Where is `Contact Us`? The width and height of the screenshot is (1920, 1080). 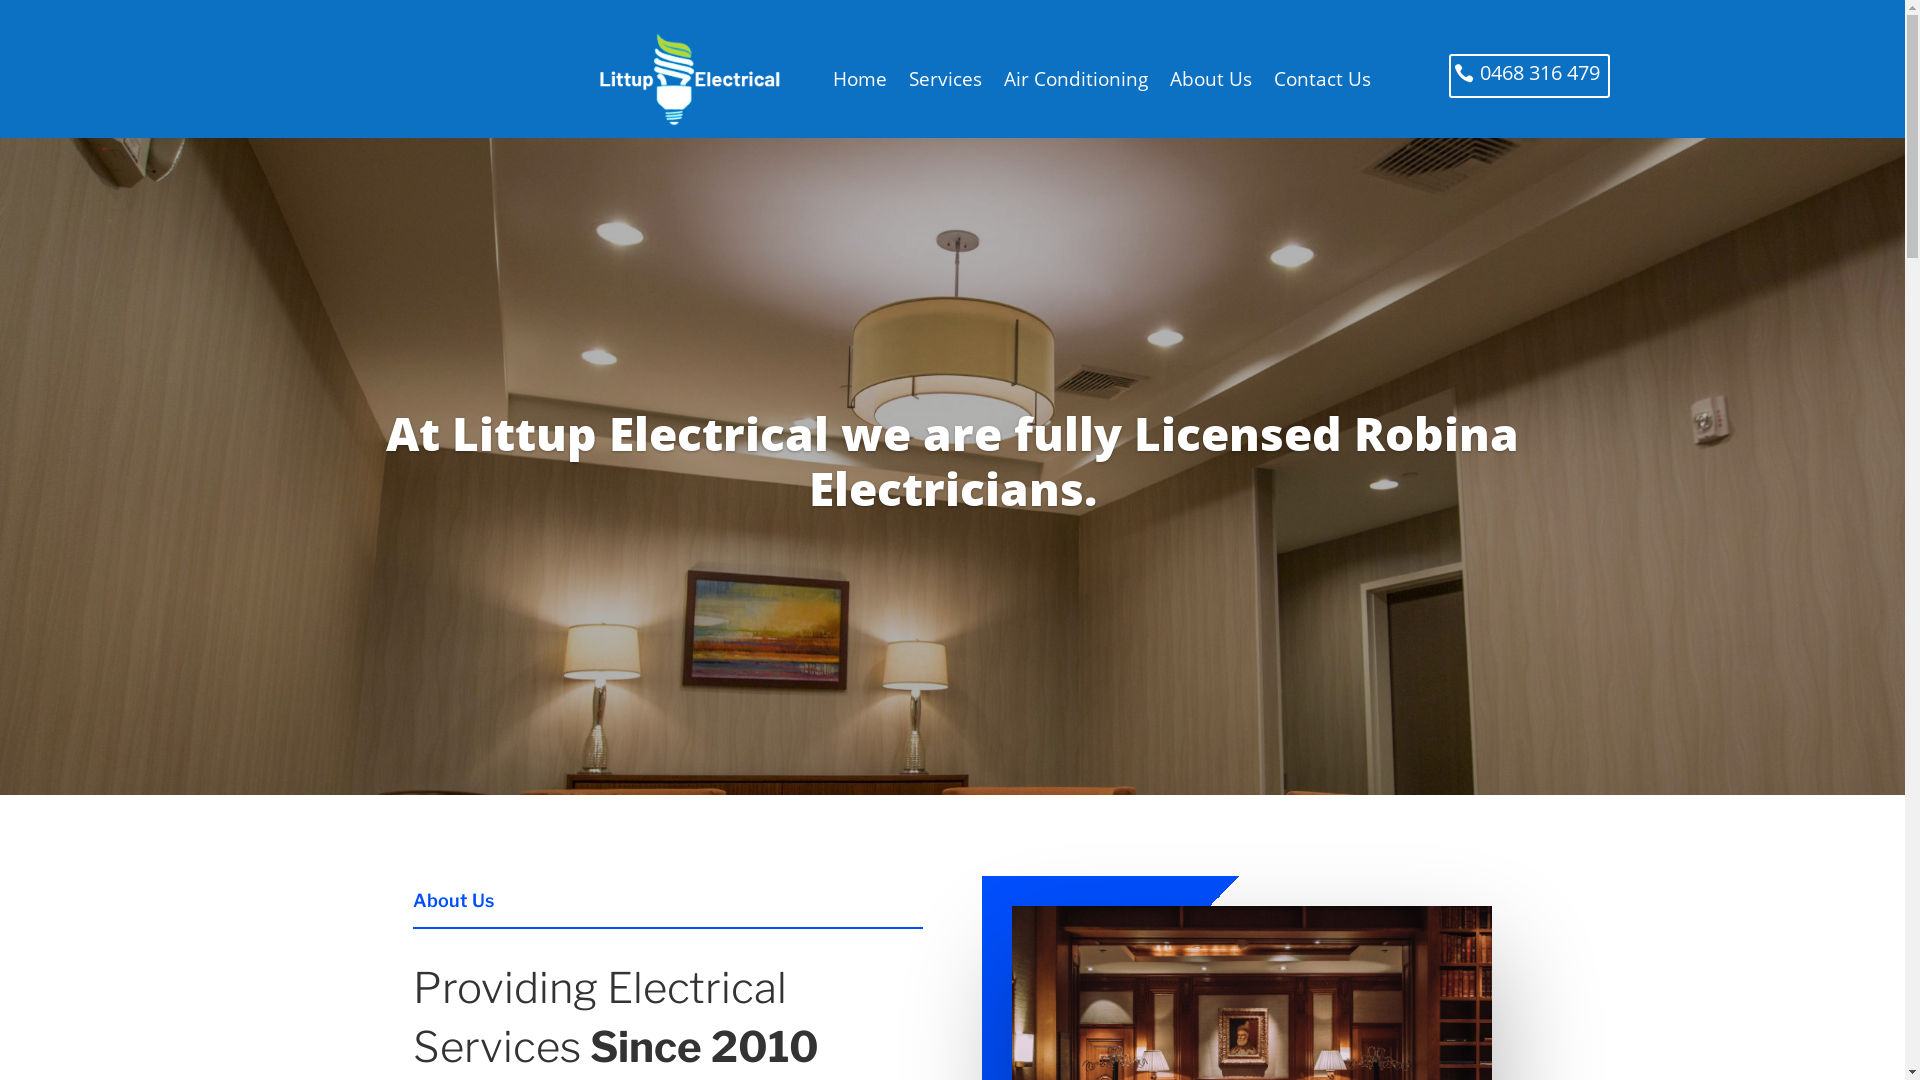
Contact Us is located at coordinates (1322, 80).